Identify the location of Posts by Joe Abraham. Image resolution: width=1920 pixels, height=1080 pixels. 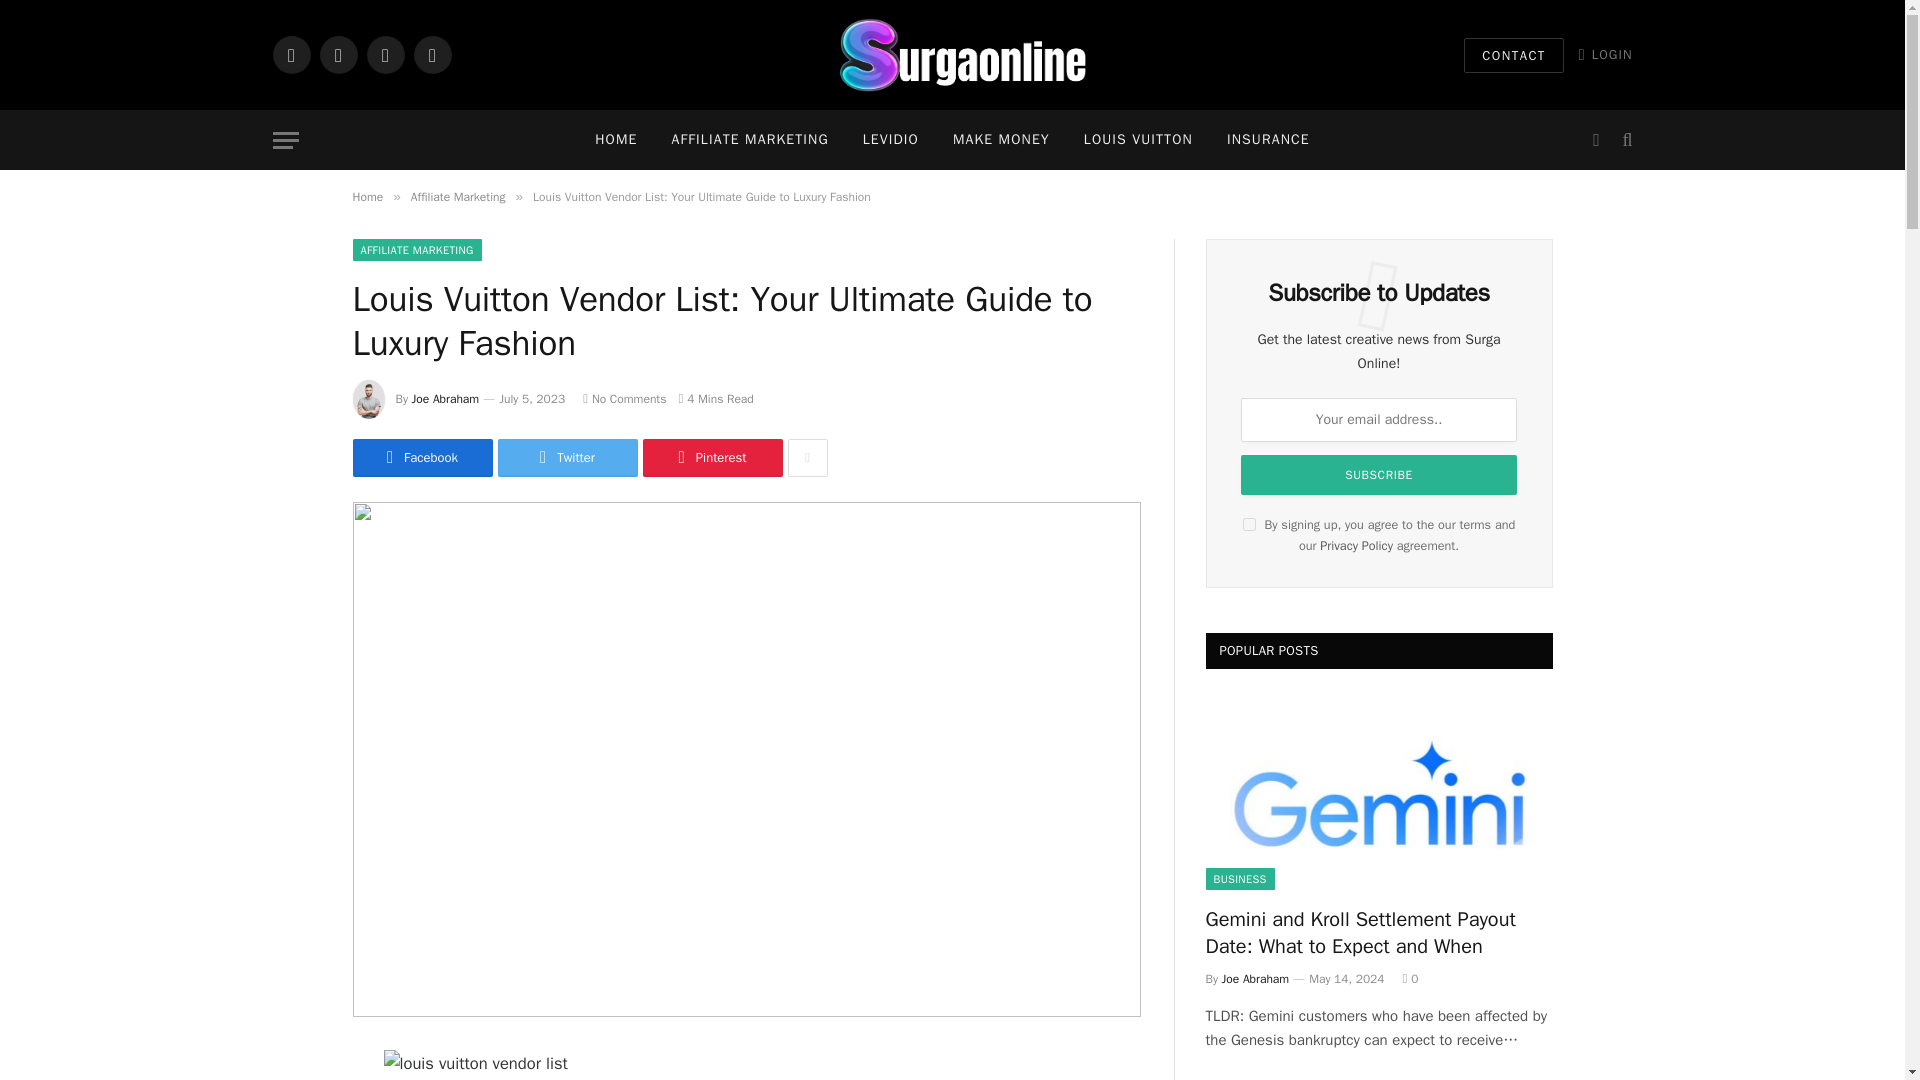
(446, 398).